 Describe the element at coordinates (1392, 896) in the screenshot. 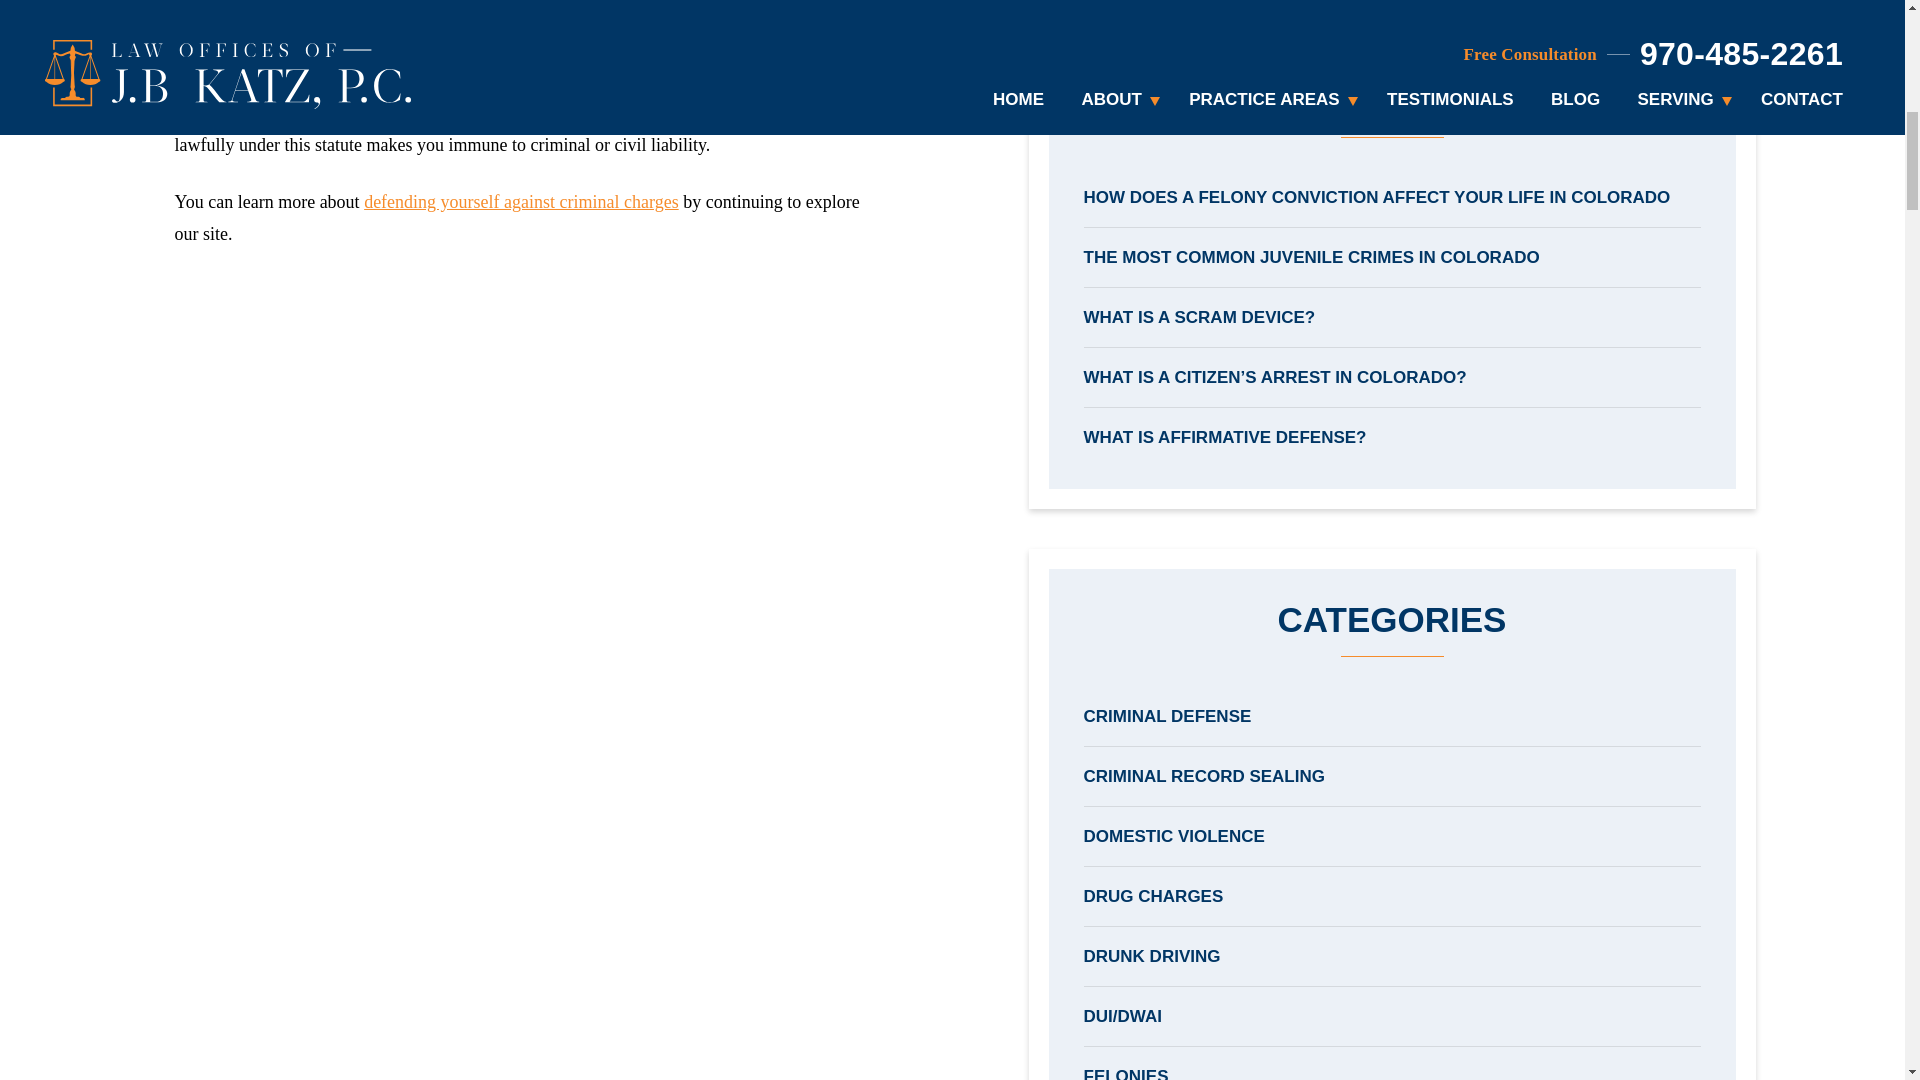

I see `DRUG CHARGES` at that location.